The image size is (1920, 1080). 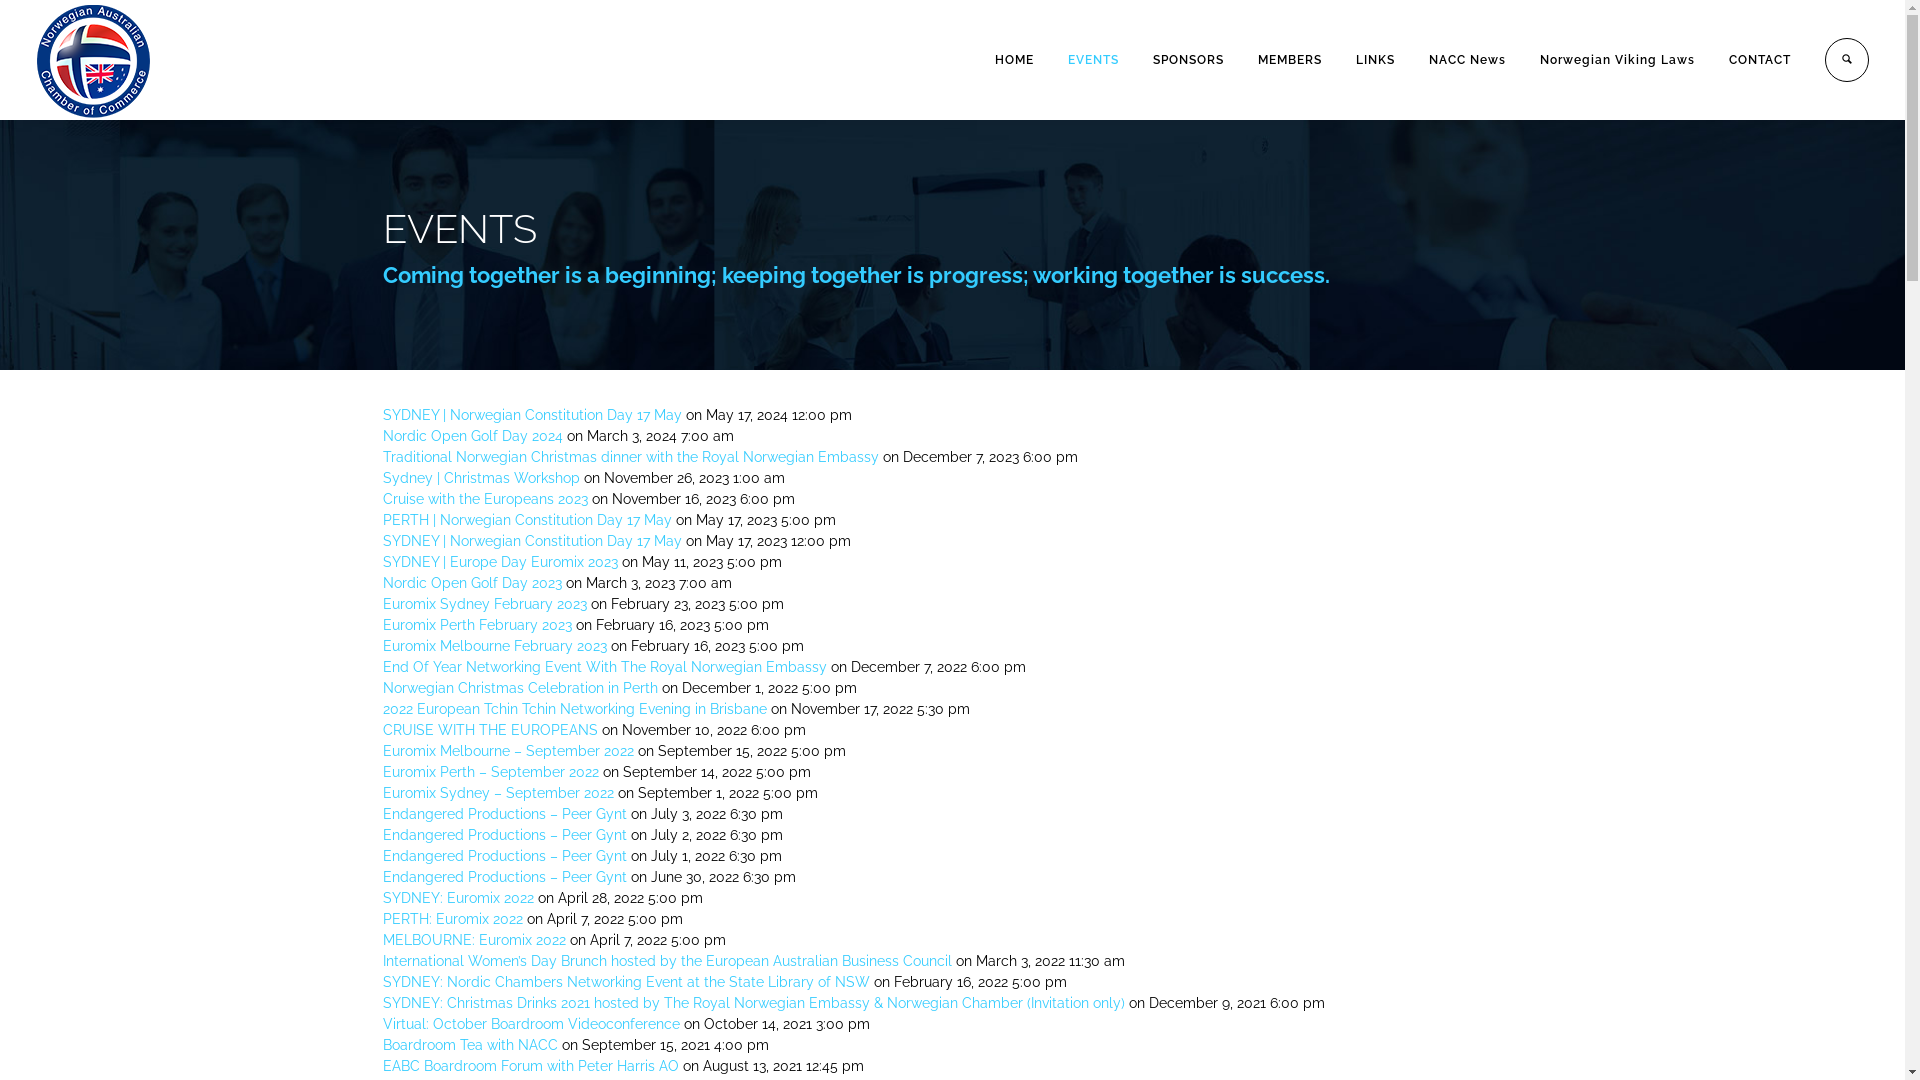 What do you see at coordinates (476, 625) in the screenshot?
I see `Euromix Perth February 2023` at bounding box center [476, 625].